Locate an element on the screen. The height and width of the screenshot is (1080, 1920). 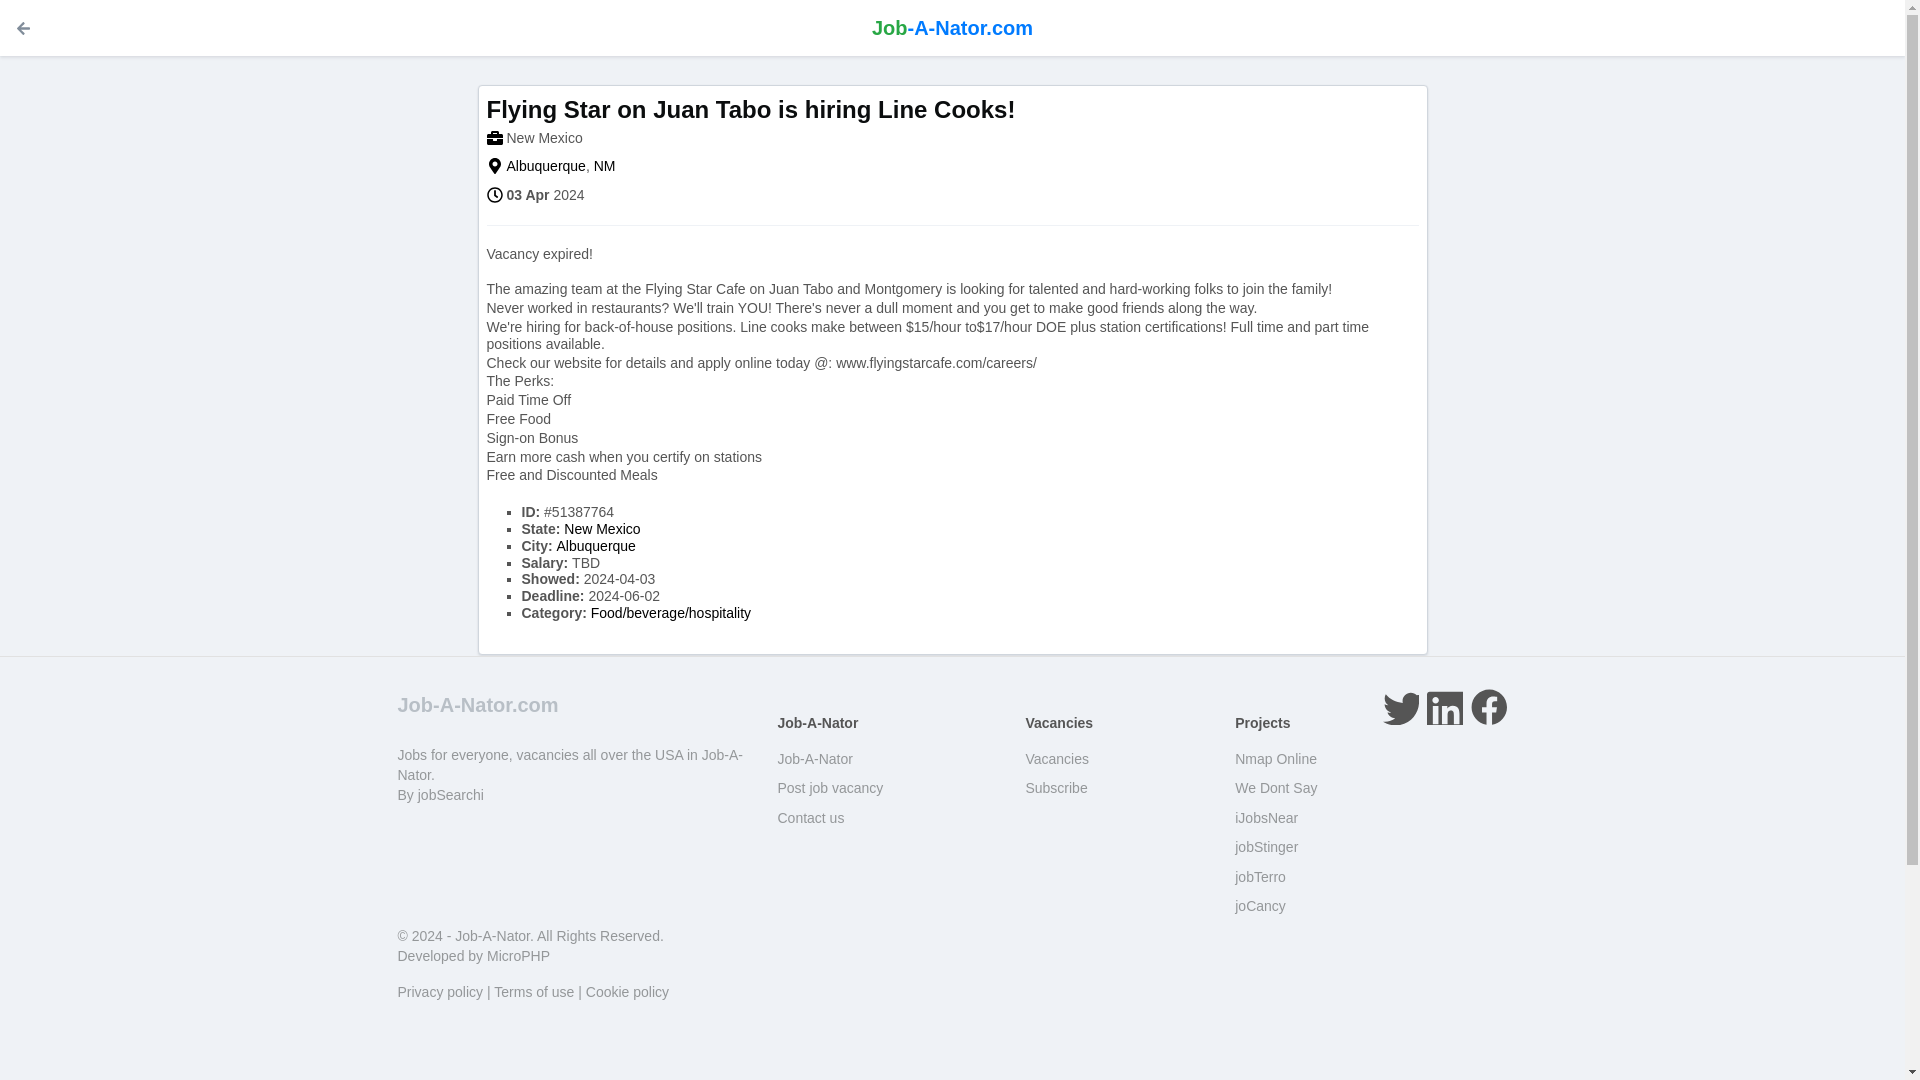
New Mexico is located at coordinates (544, 137).